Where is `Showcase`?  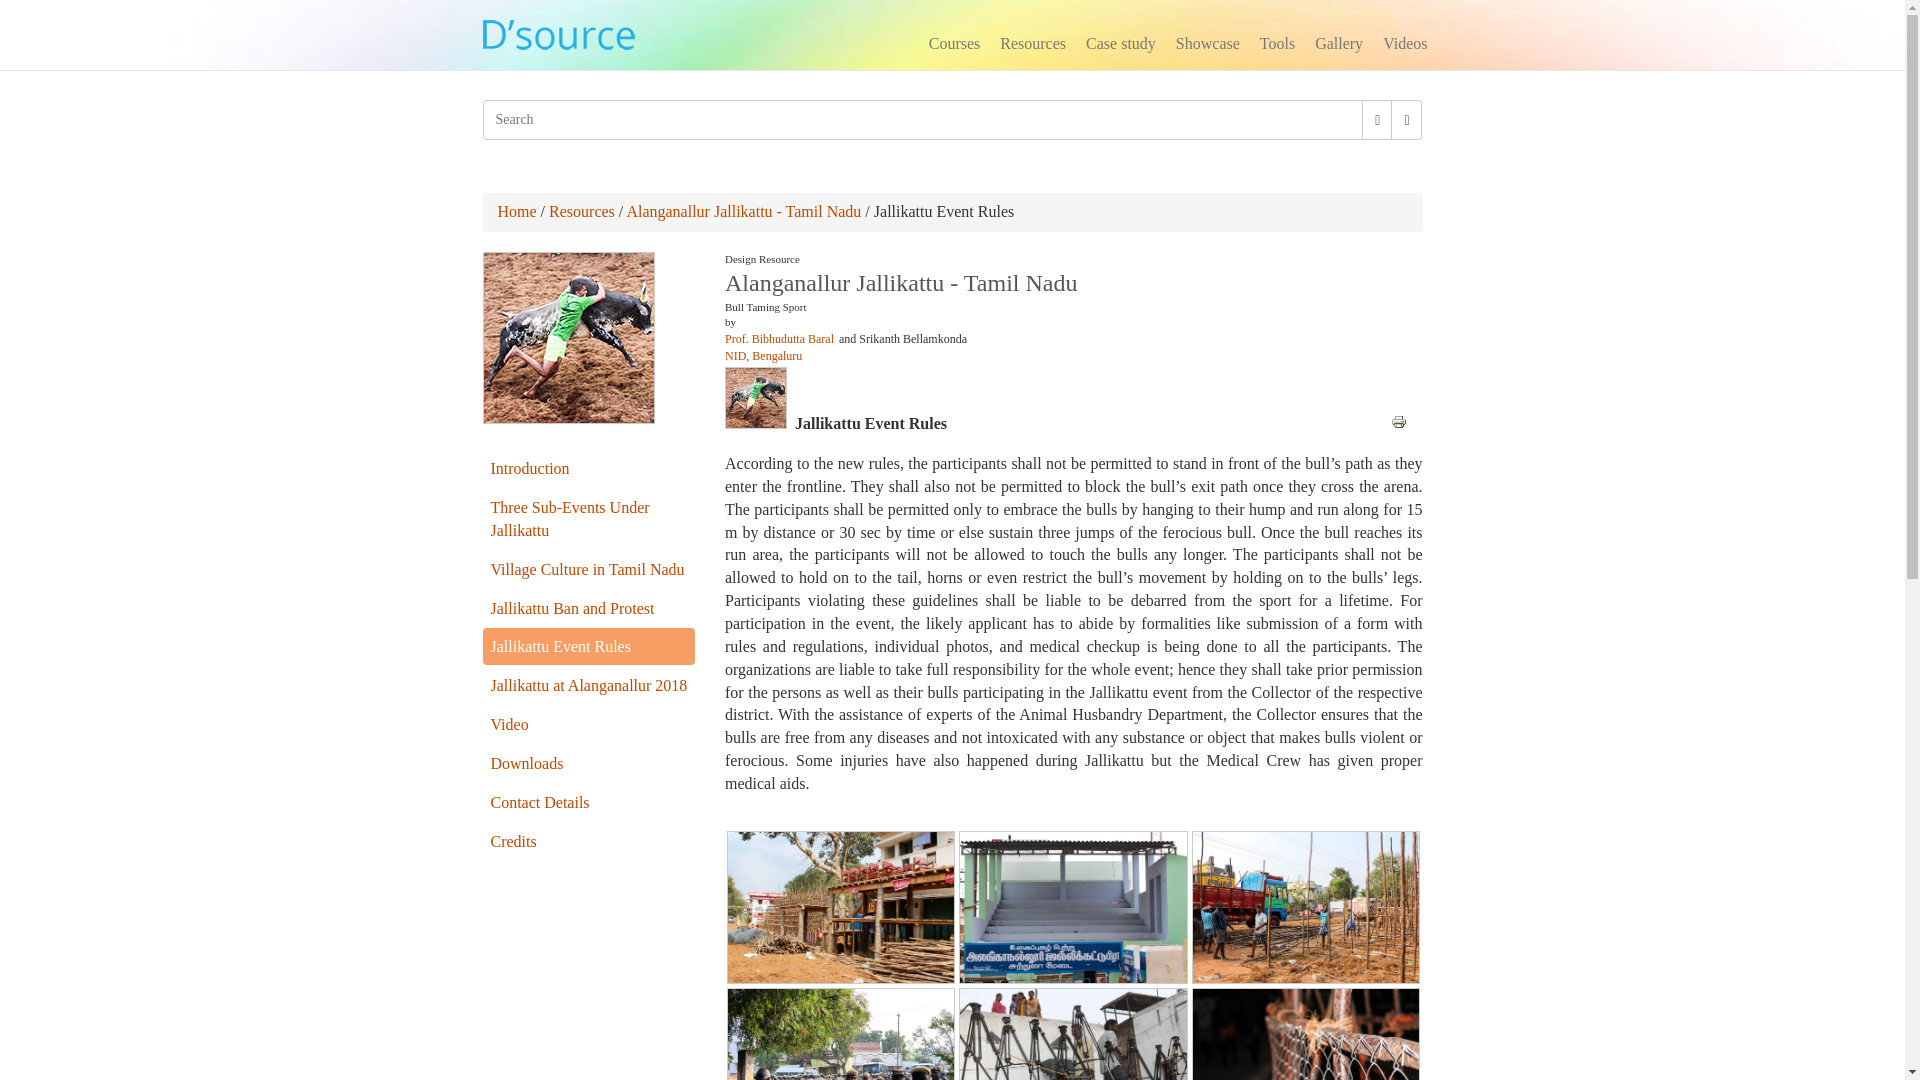 Showcase is located at coordinates (1207, 46).